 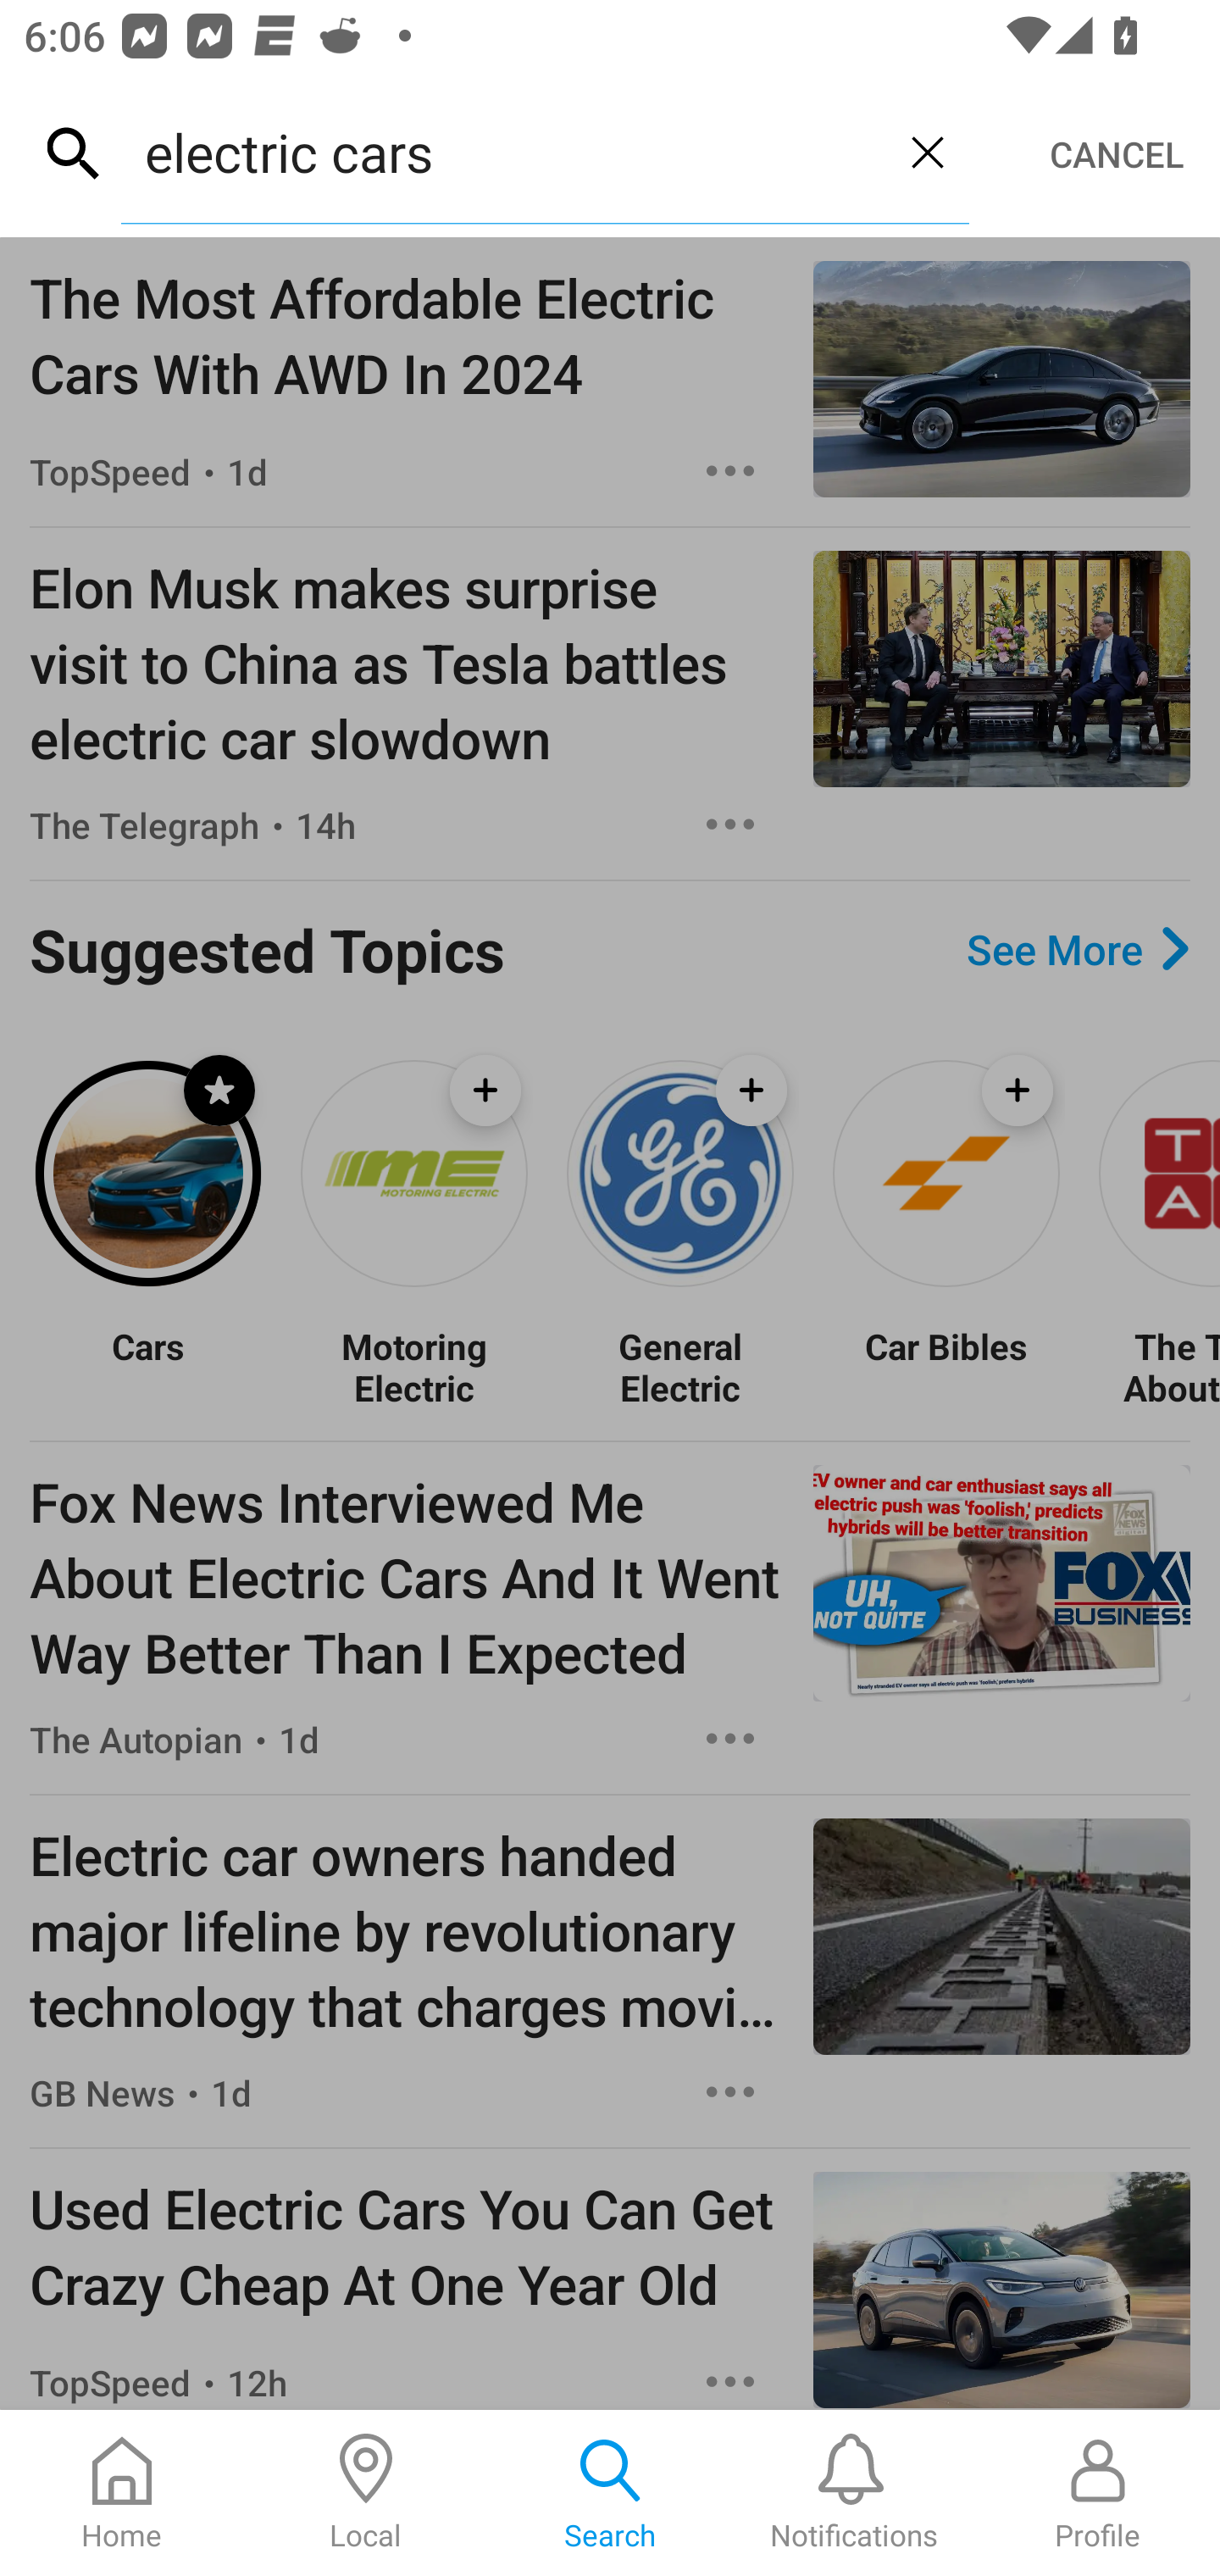 What do you see at coordinates (730, 1739) in the screenshot?
I see `Options` at bounding box center [730, 1739].